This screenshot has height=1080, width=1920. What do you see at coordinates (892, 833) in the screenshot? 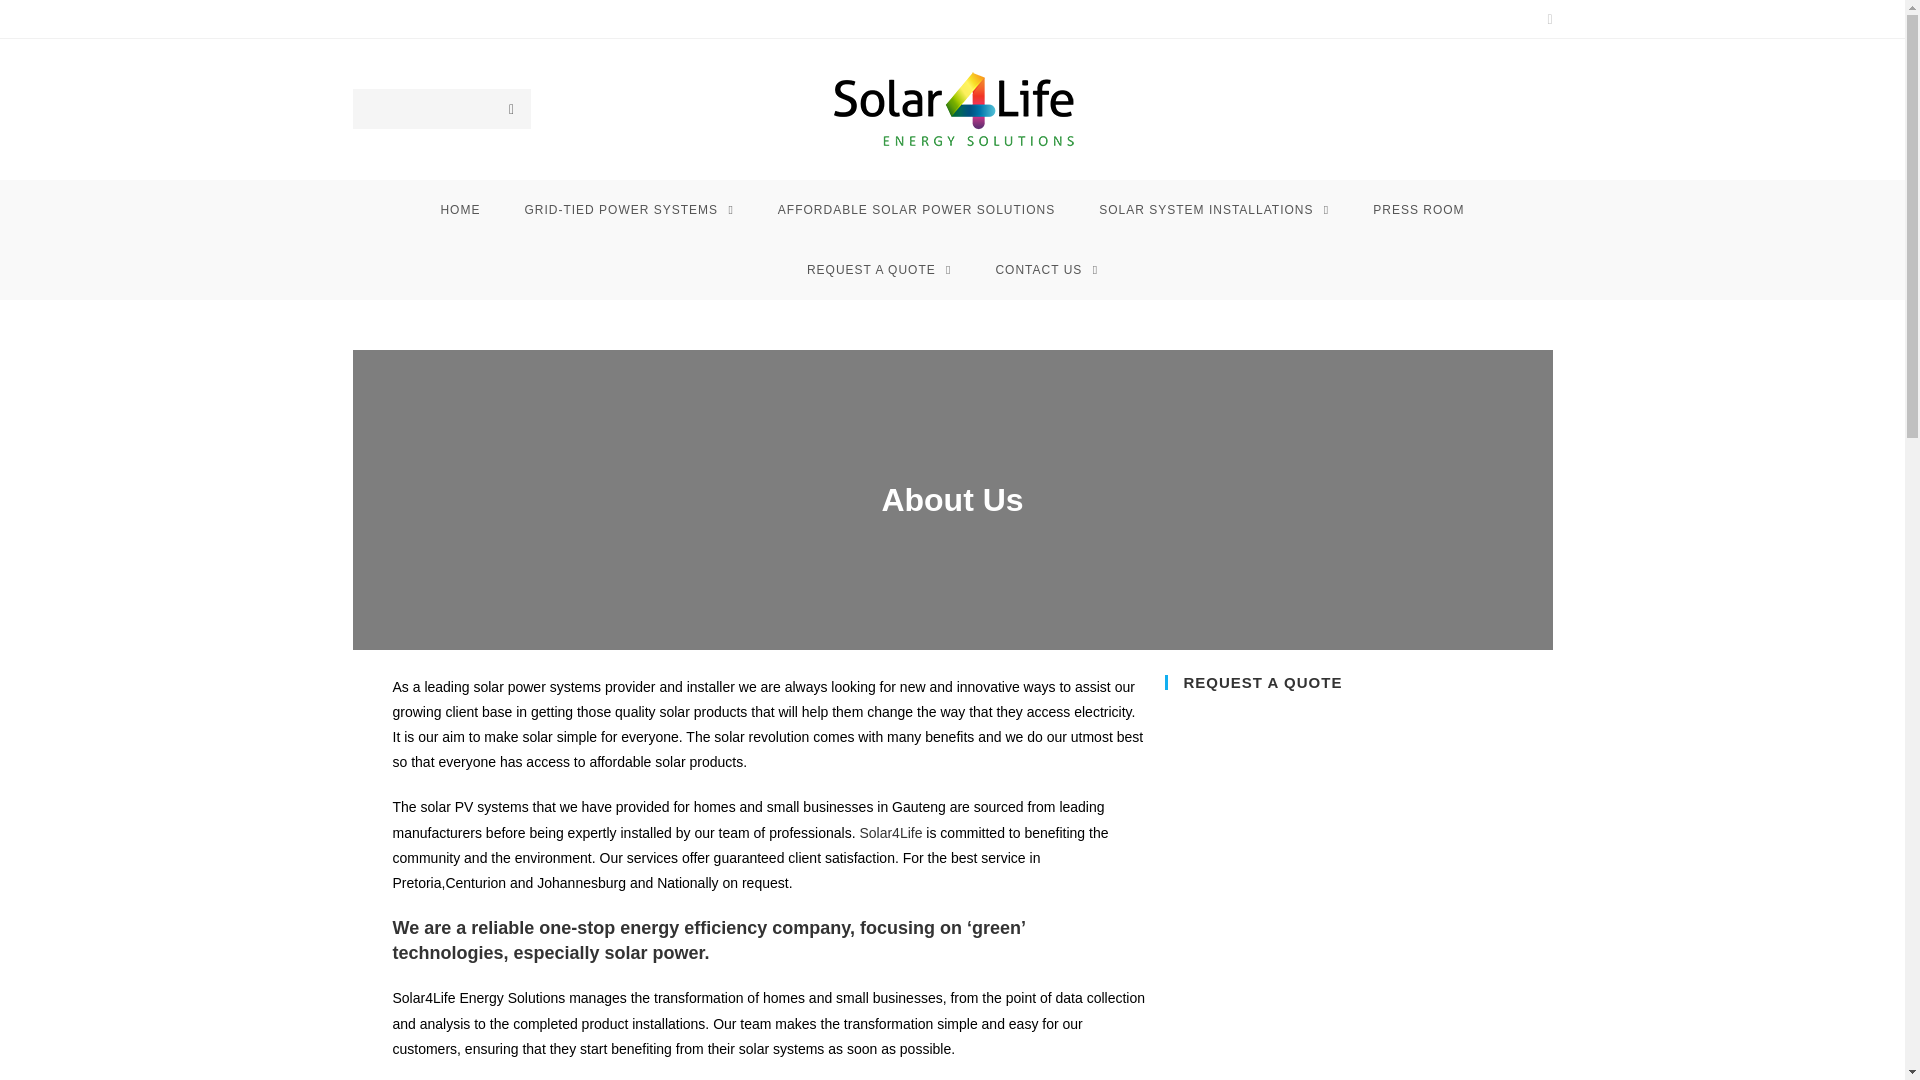
I see `Solar4Life` at bounding box center [892, 833].